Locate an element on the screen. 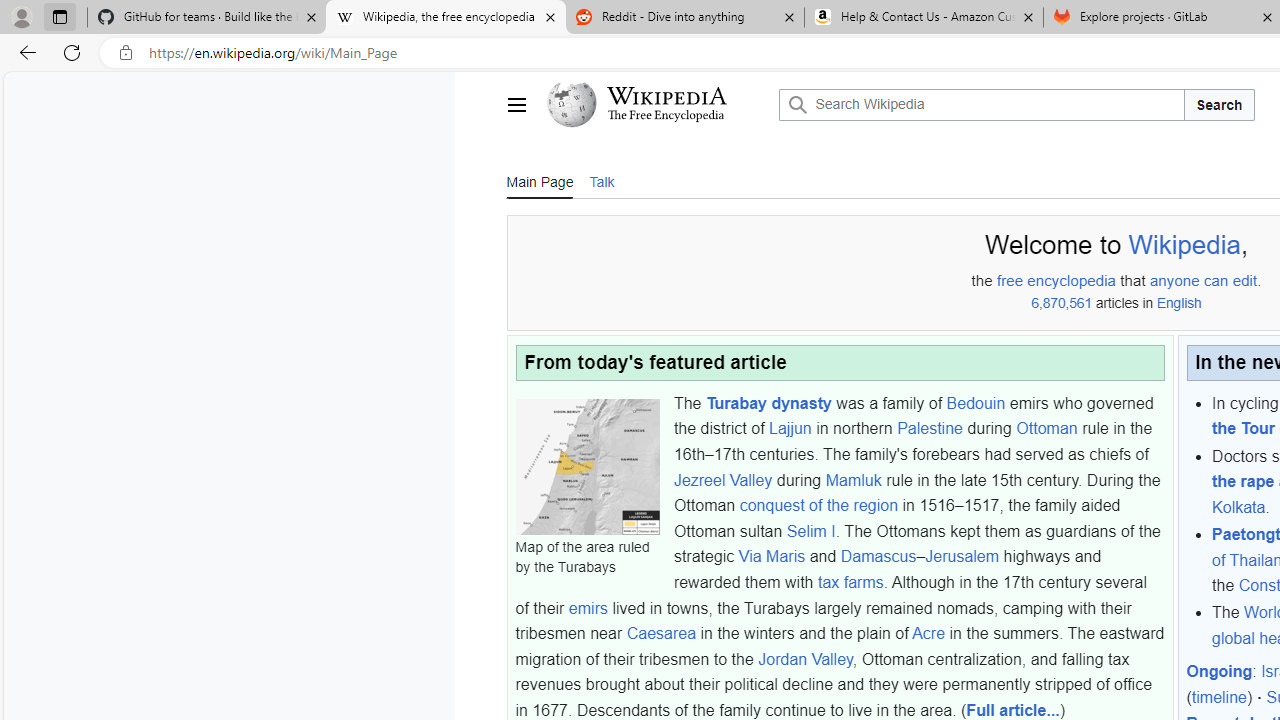 The height and width of the screenshot is (720, 1280). Wikipedia The Free Encyclopedia is located at coordinates (658, 104).